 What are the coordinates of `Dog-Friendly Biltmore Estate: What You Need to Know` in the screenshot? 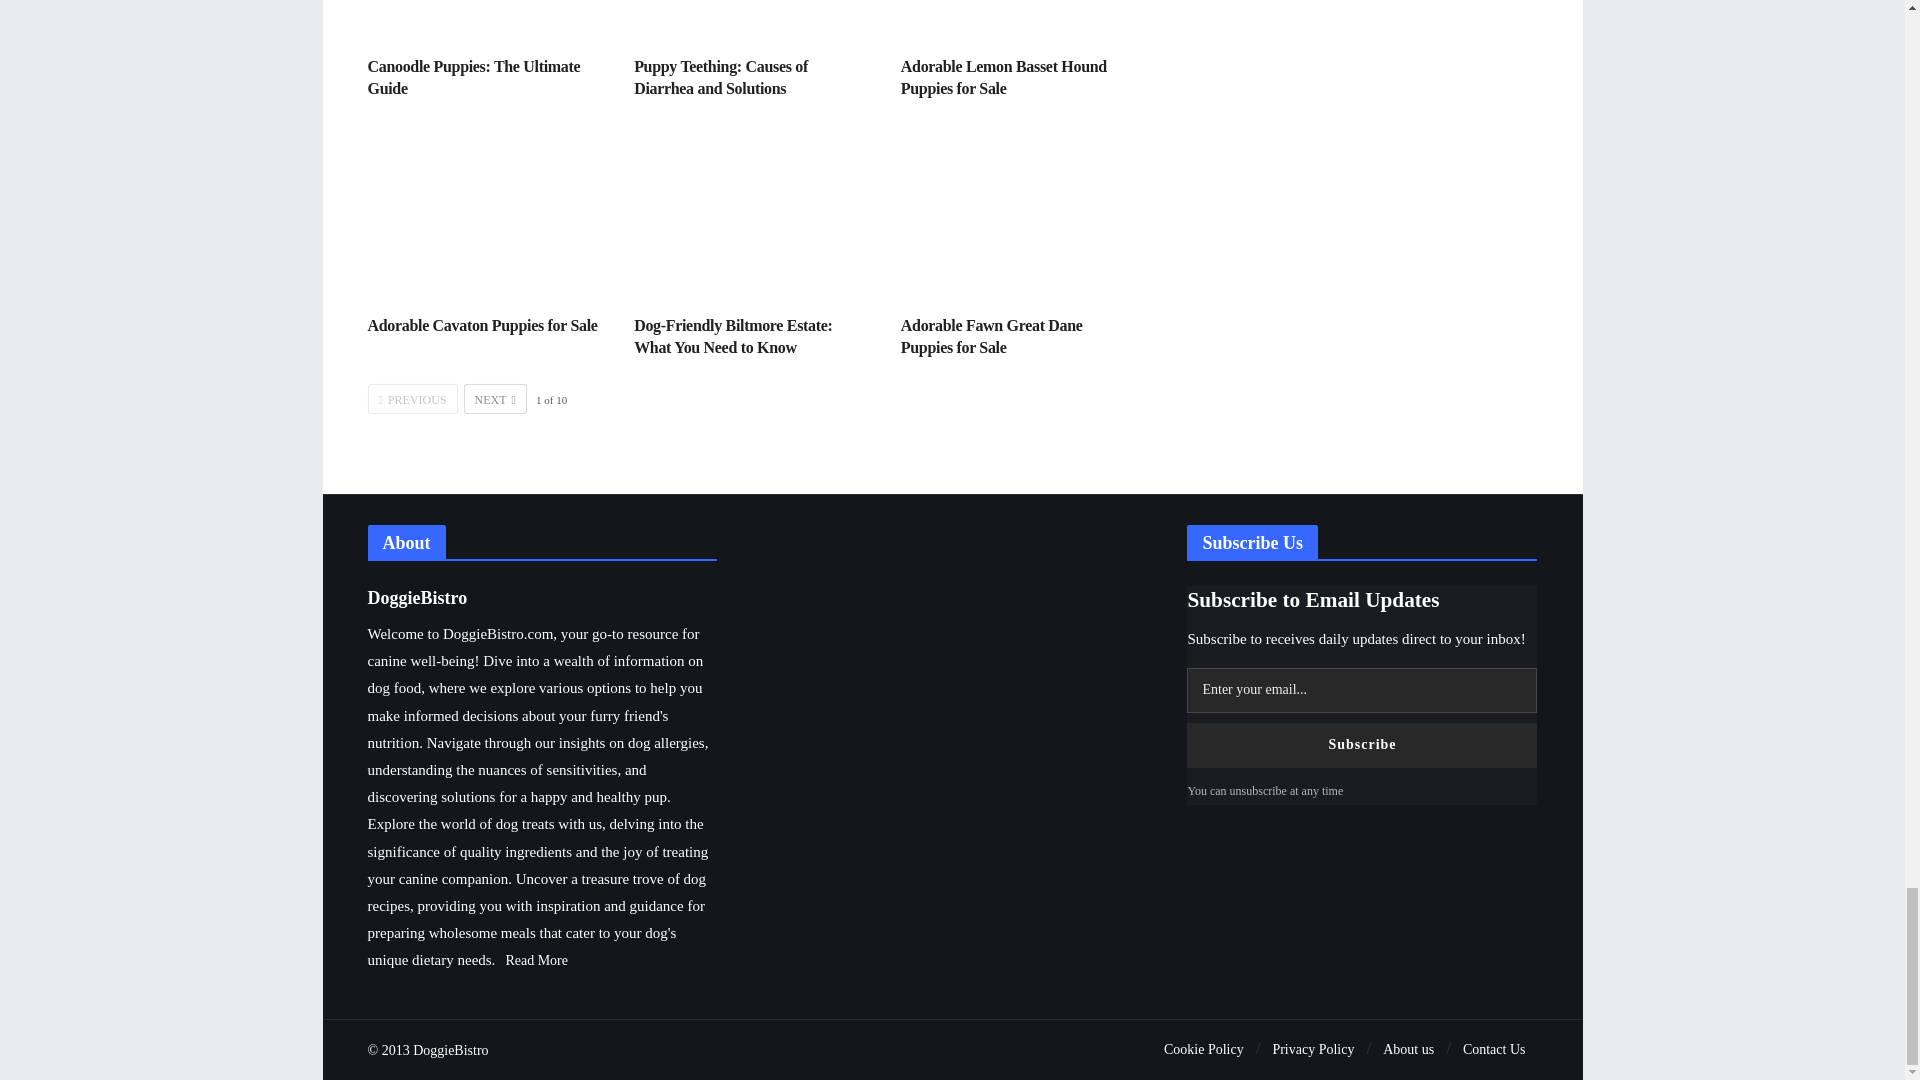 It's located at (752, 214).